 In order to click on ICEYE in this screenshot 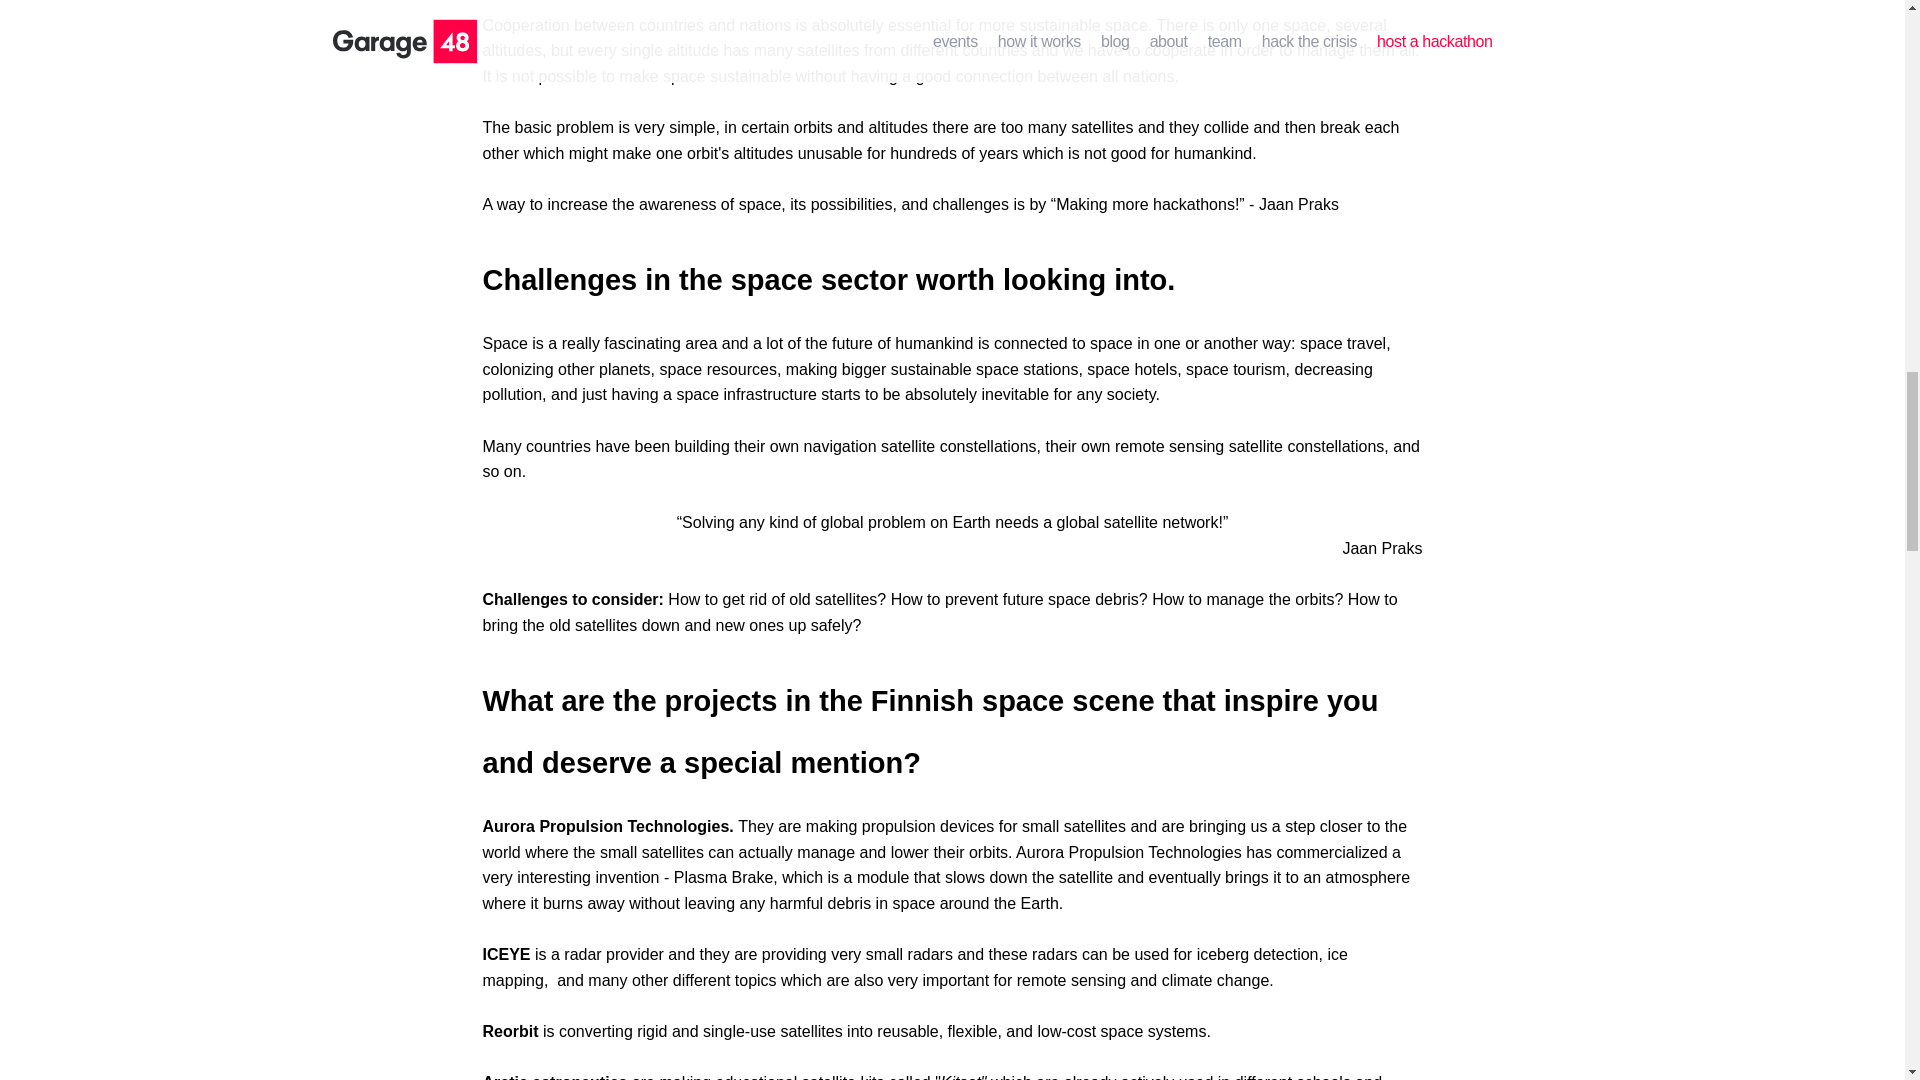, I will do `click(505, 954)`.